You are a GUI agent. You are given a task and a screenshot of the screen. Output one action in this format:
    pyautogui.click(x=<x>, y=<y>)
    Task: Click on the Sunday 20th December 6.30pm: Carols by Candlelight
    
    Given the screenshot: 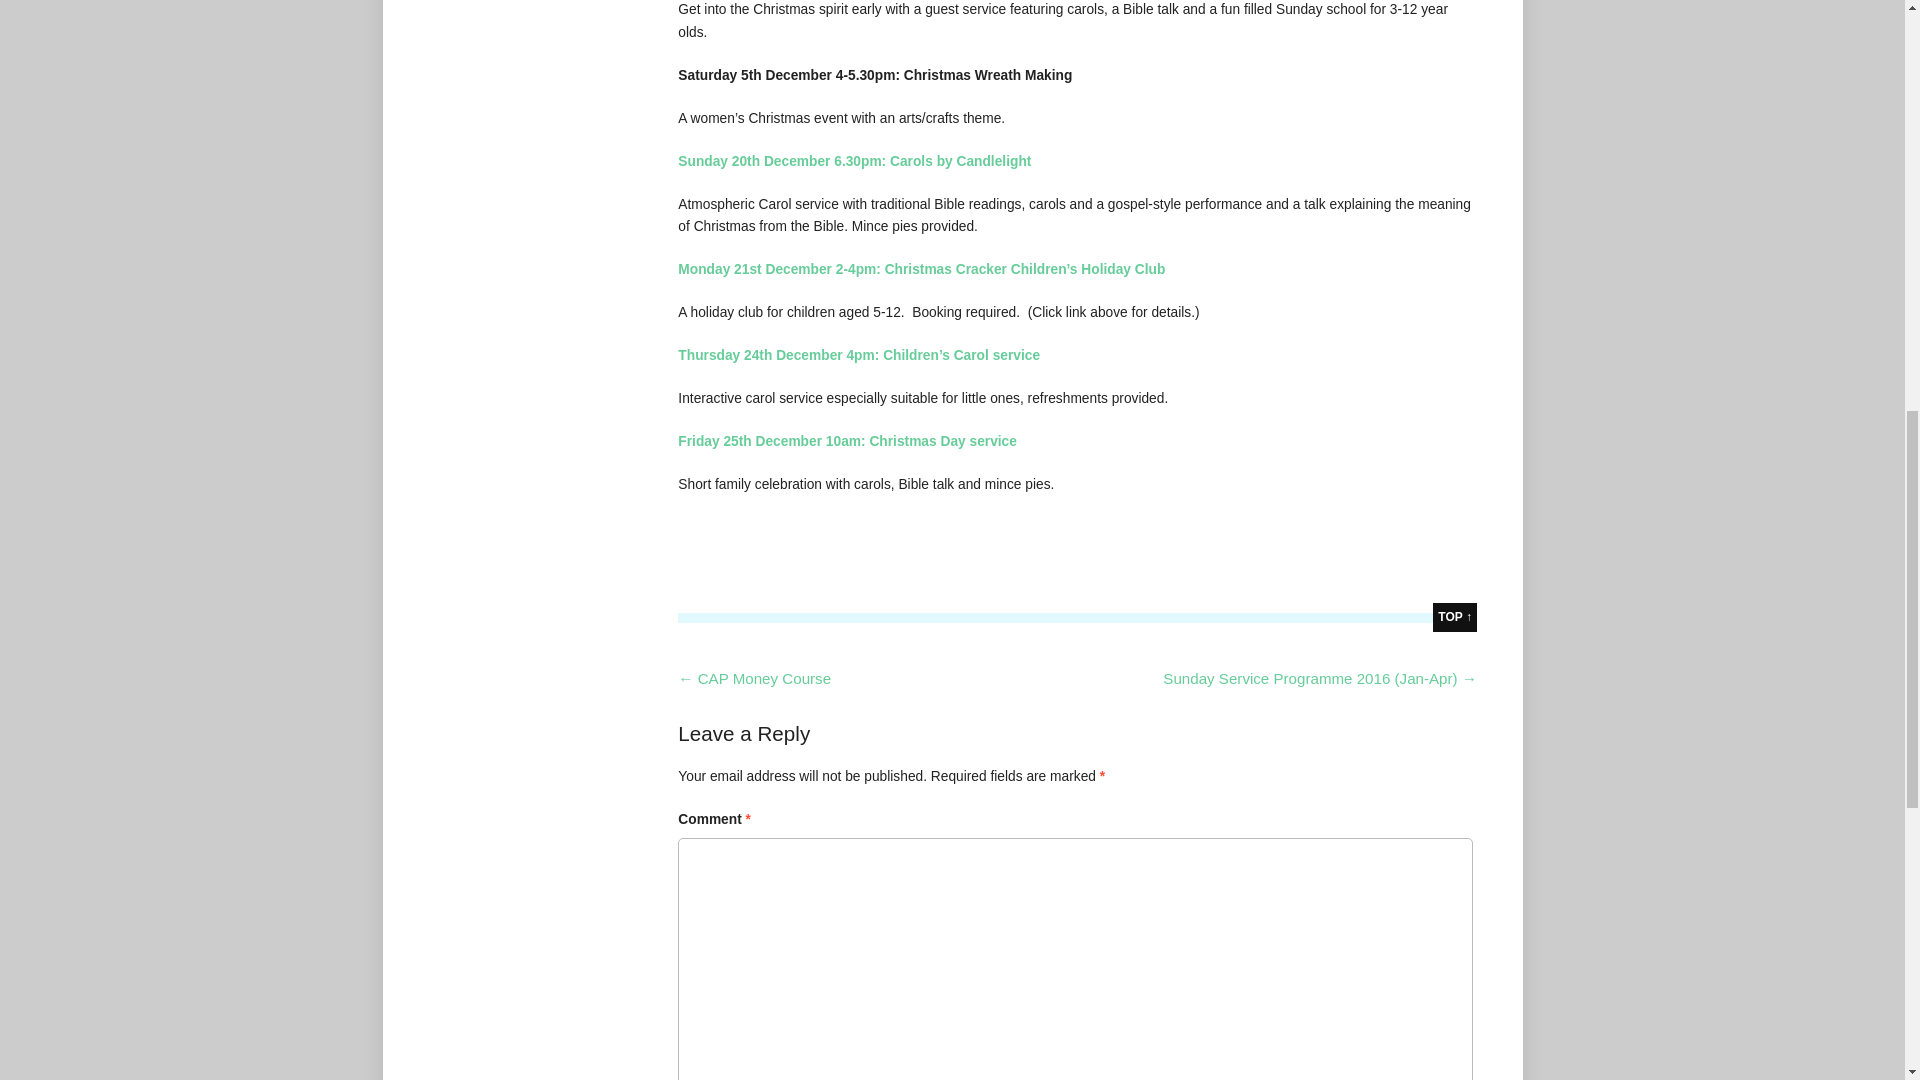 What is the action you would take?
    pyautogui.click(x=854, y=161)
    